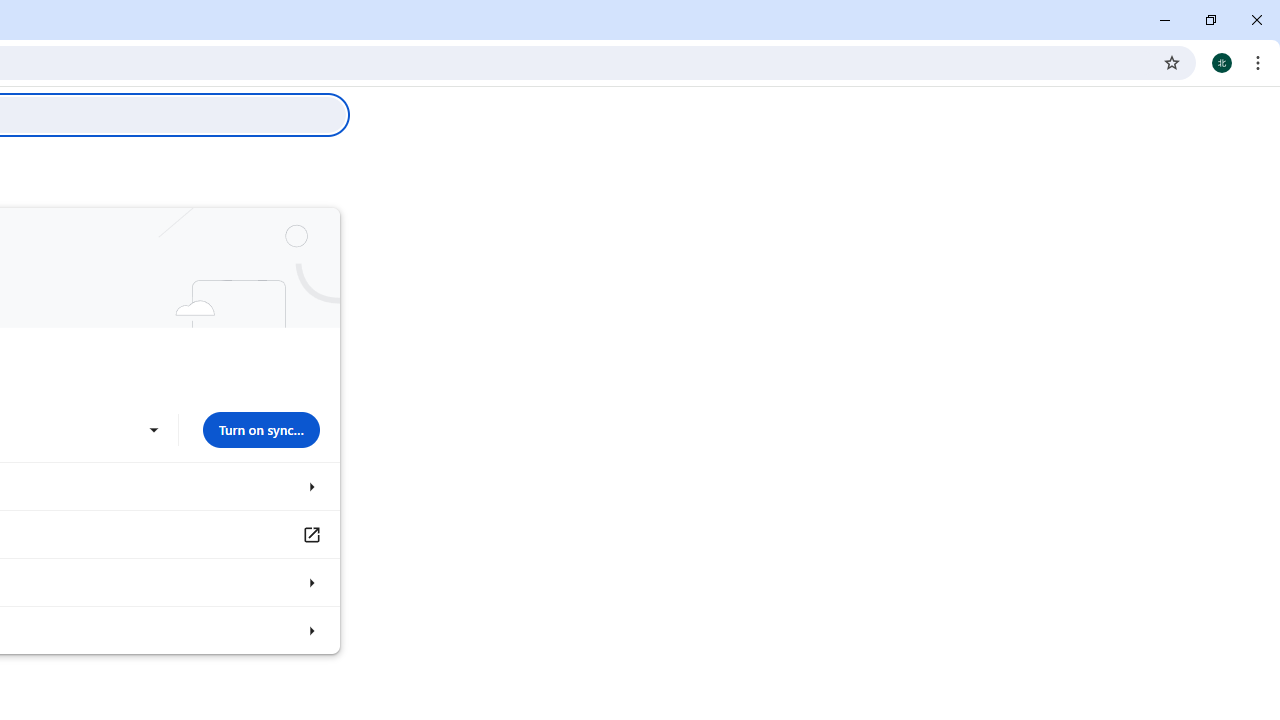  Describe the element at coordinates (310, 630) in the screenshot. I see `Import bookmarks and settings` at that location.